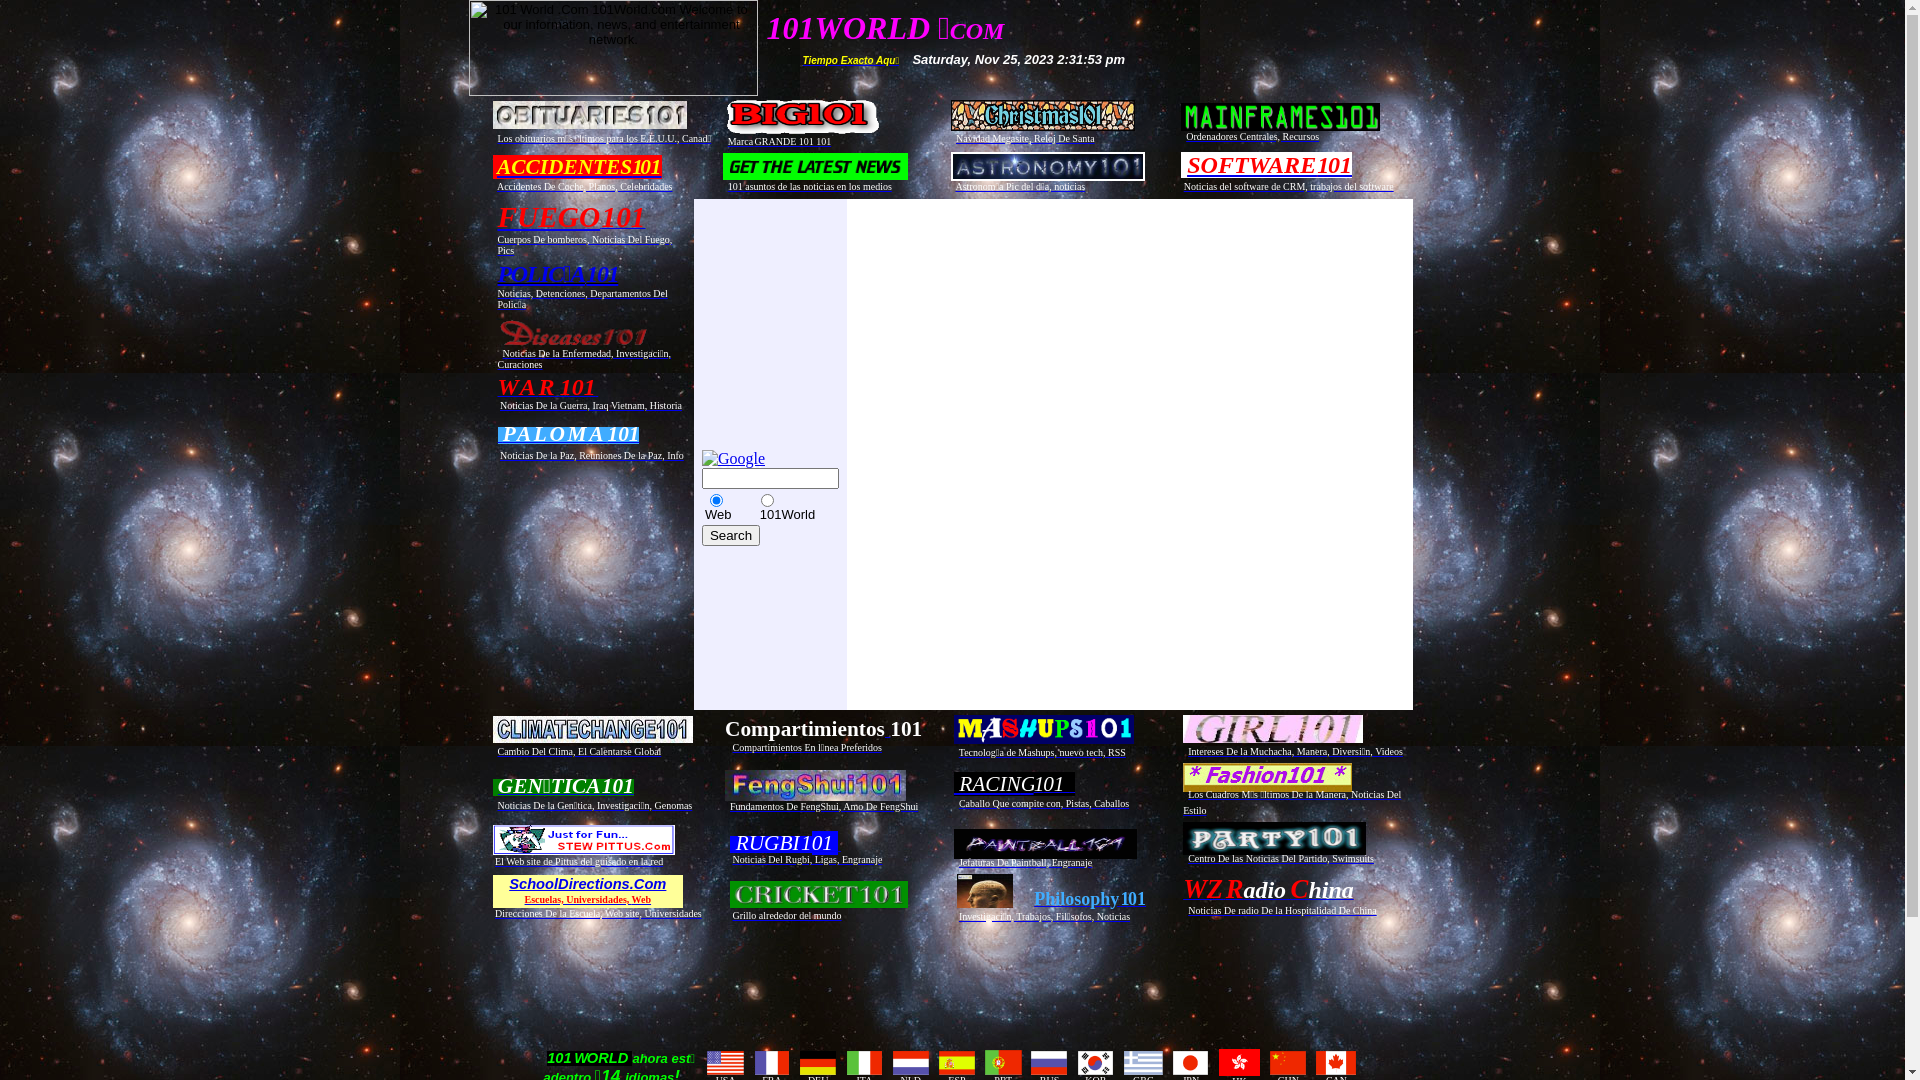  I want to click on 101, so click(602, 274).